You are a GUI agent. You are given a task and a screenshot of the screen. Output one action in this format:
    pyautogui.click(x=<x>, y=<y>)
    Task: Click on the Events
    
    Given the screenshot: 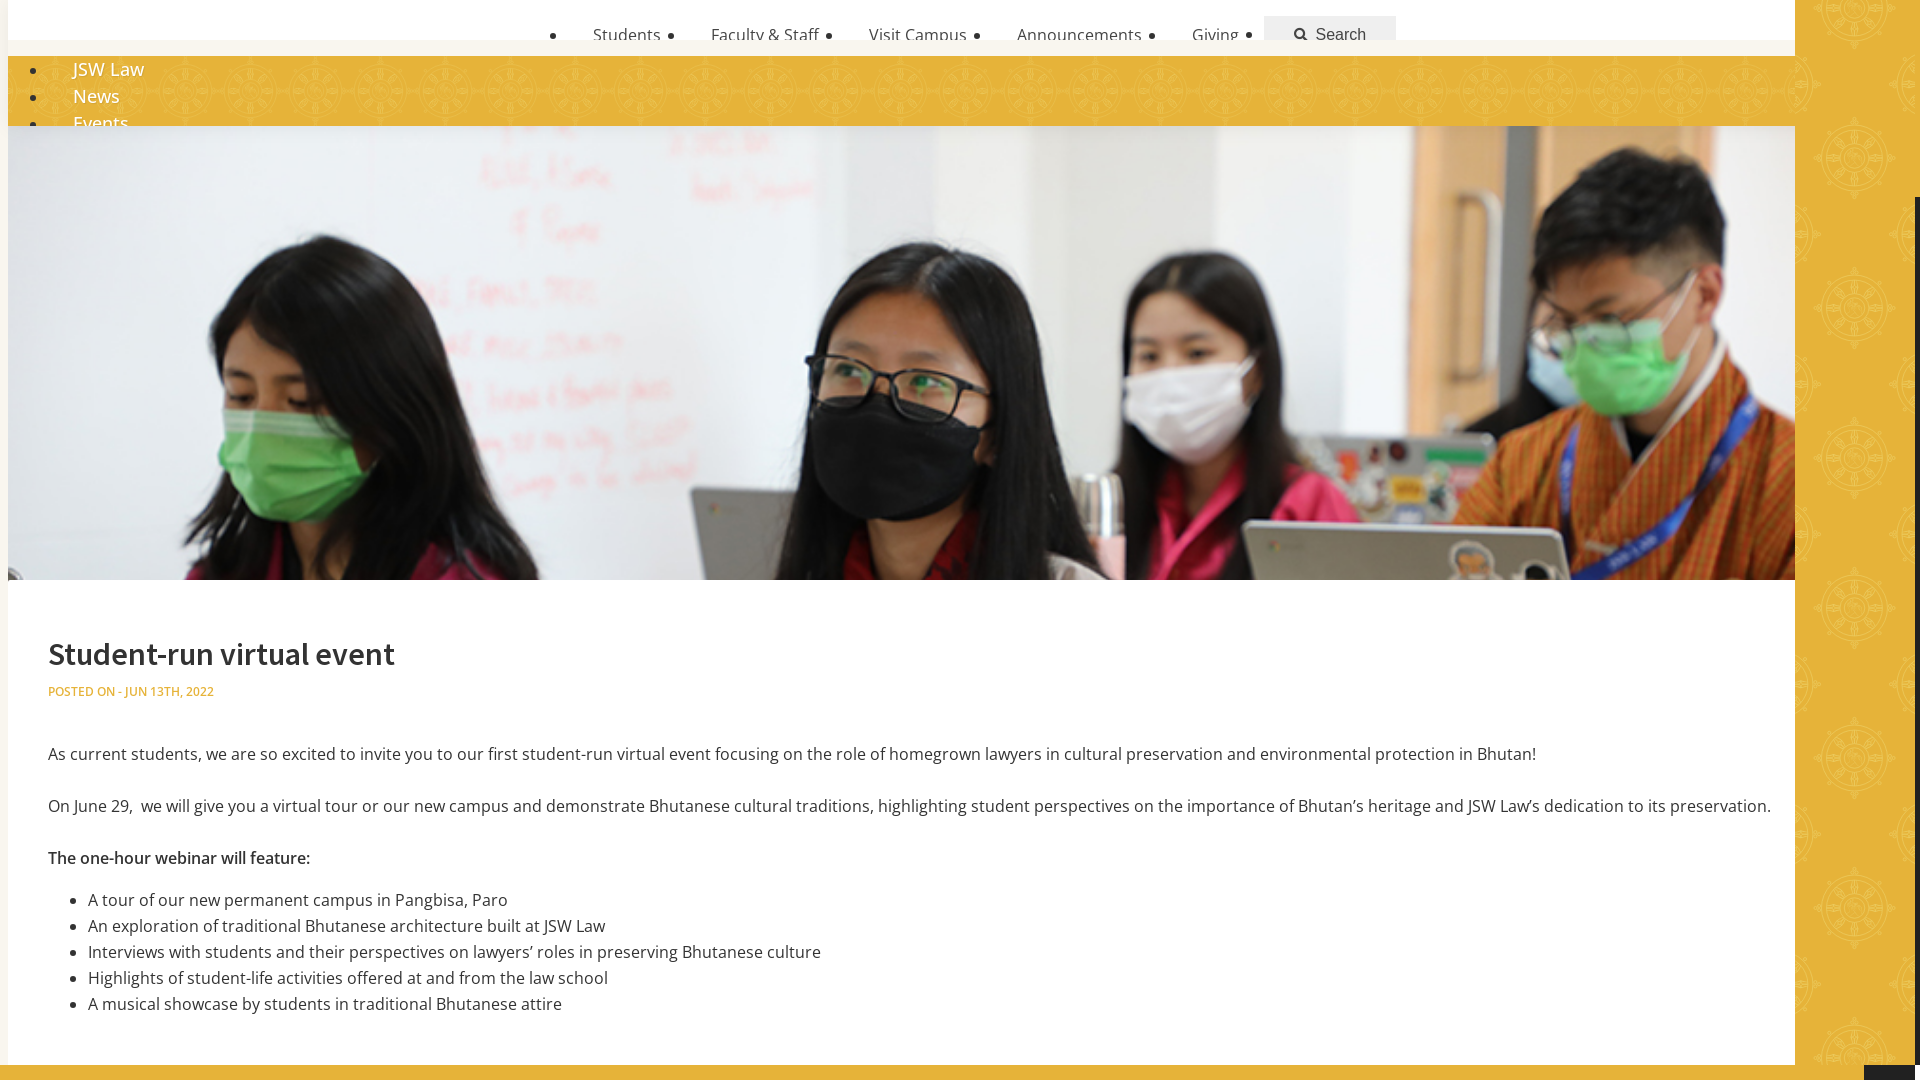 What is the action you would take?
    pyautogui.click(x=101, y=123)
    